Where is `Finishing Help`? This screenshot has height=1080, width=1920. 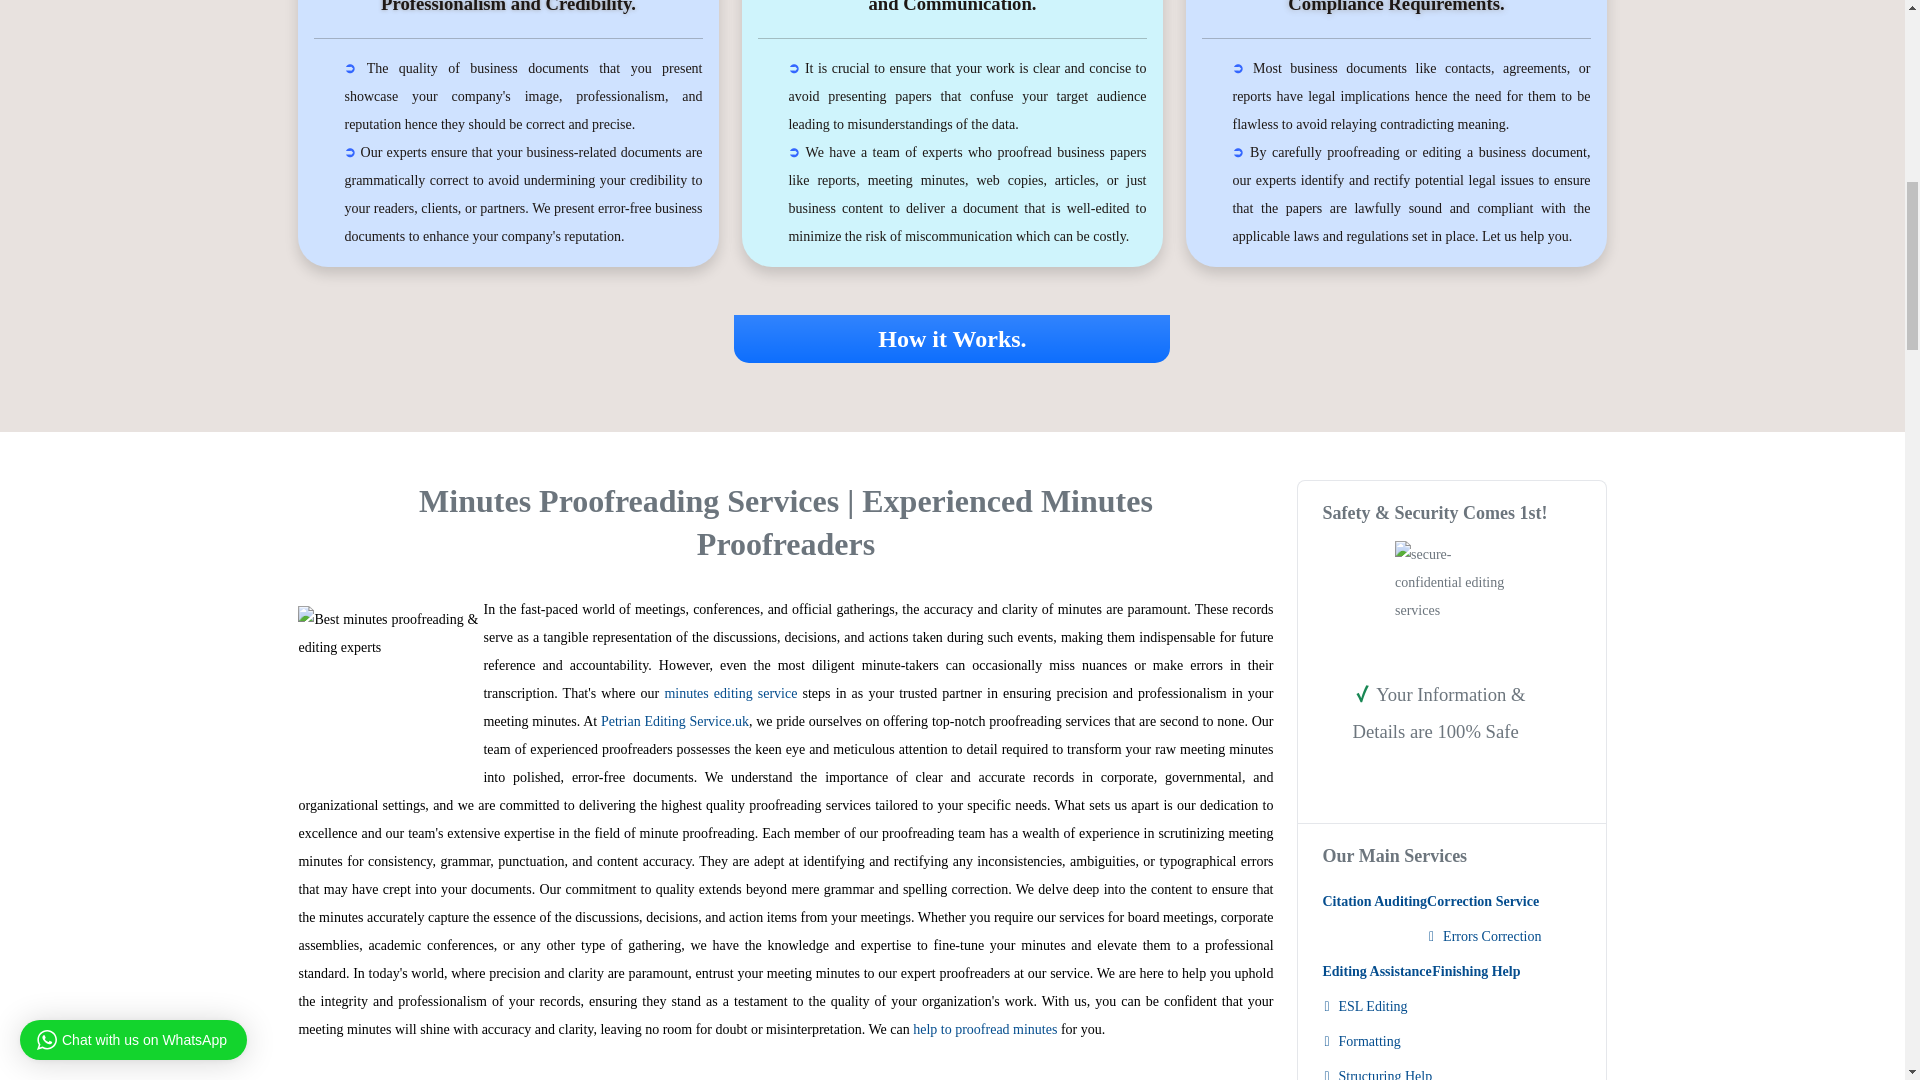
Finishing Help is located at coordinates (1476, 971).